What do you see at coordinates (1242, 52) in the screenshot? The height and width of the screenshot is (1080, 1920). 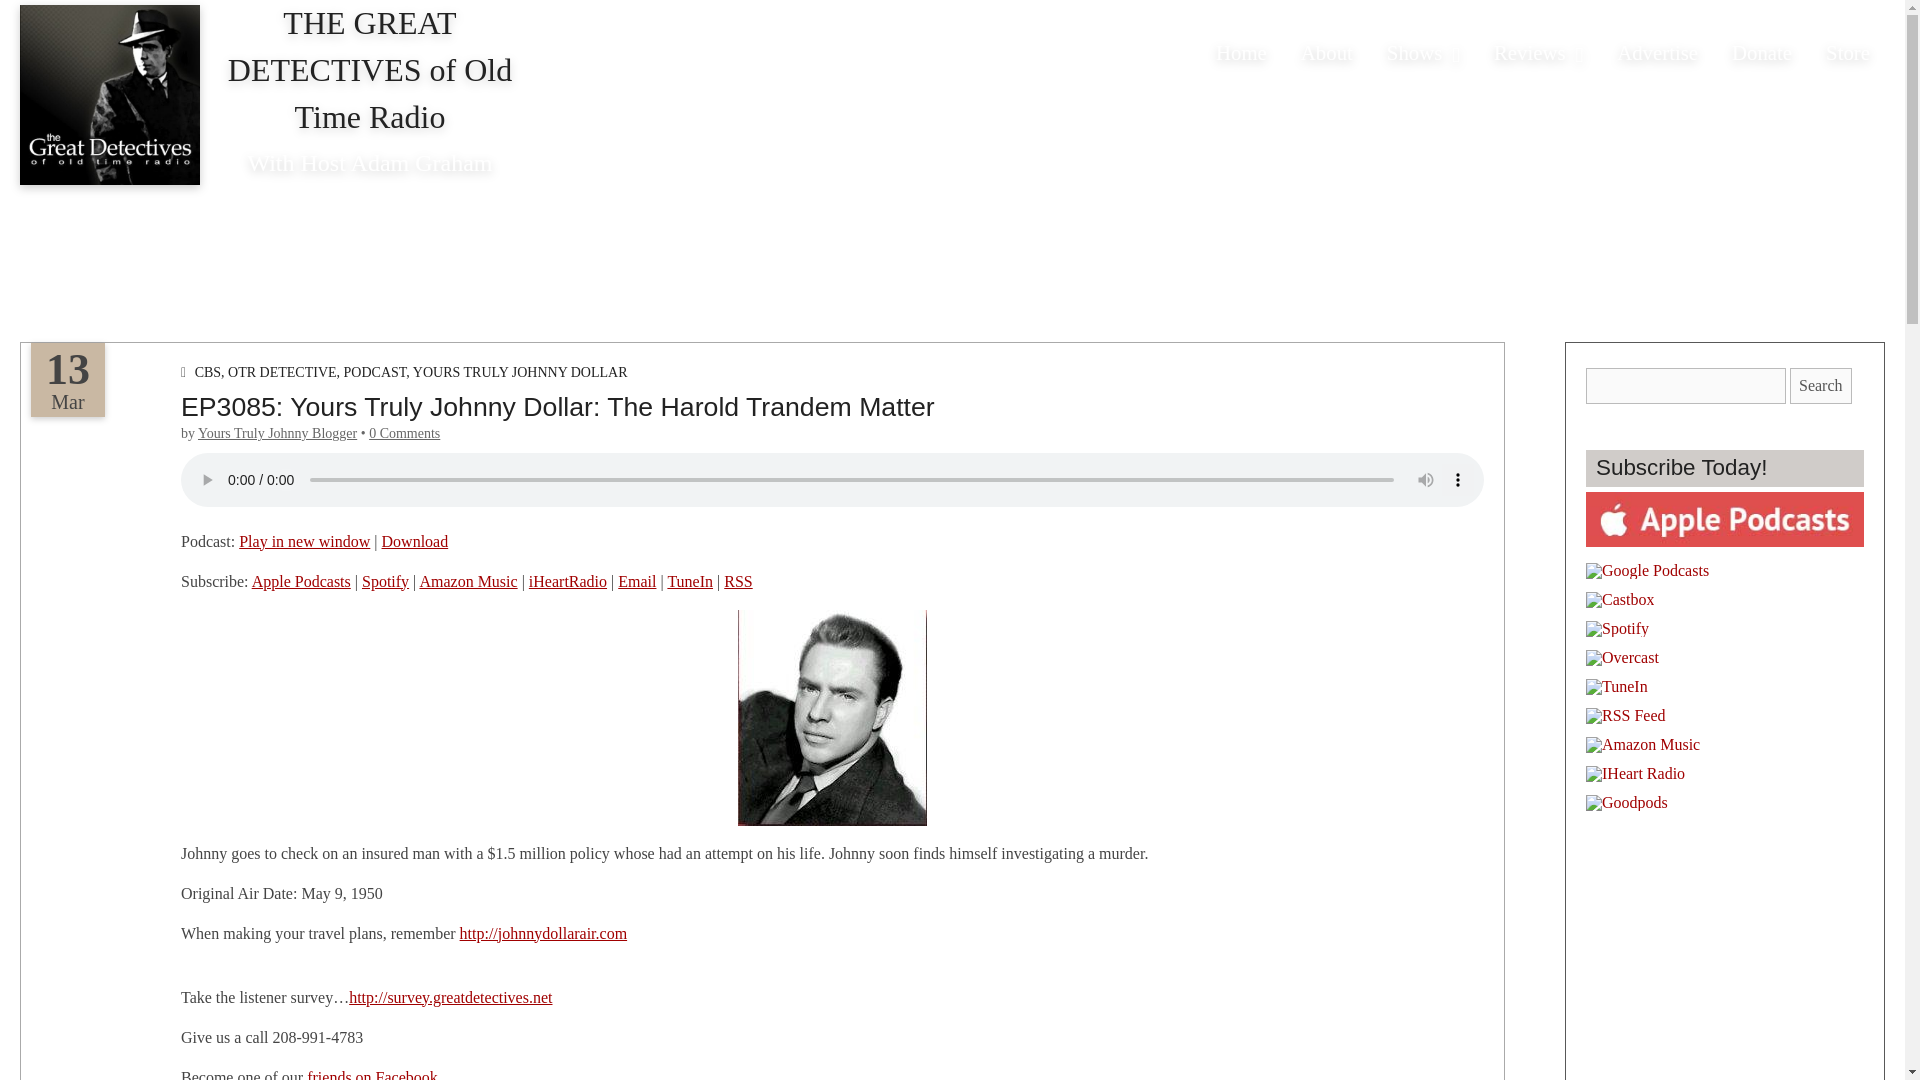 I see `Home` at bounding box center [1242, 52].